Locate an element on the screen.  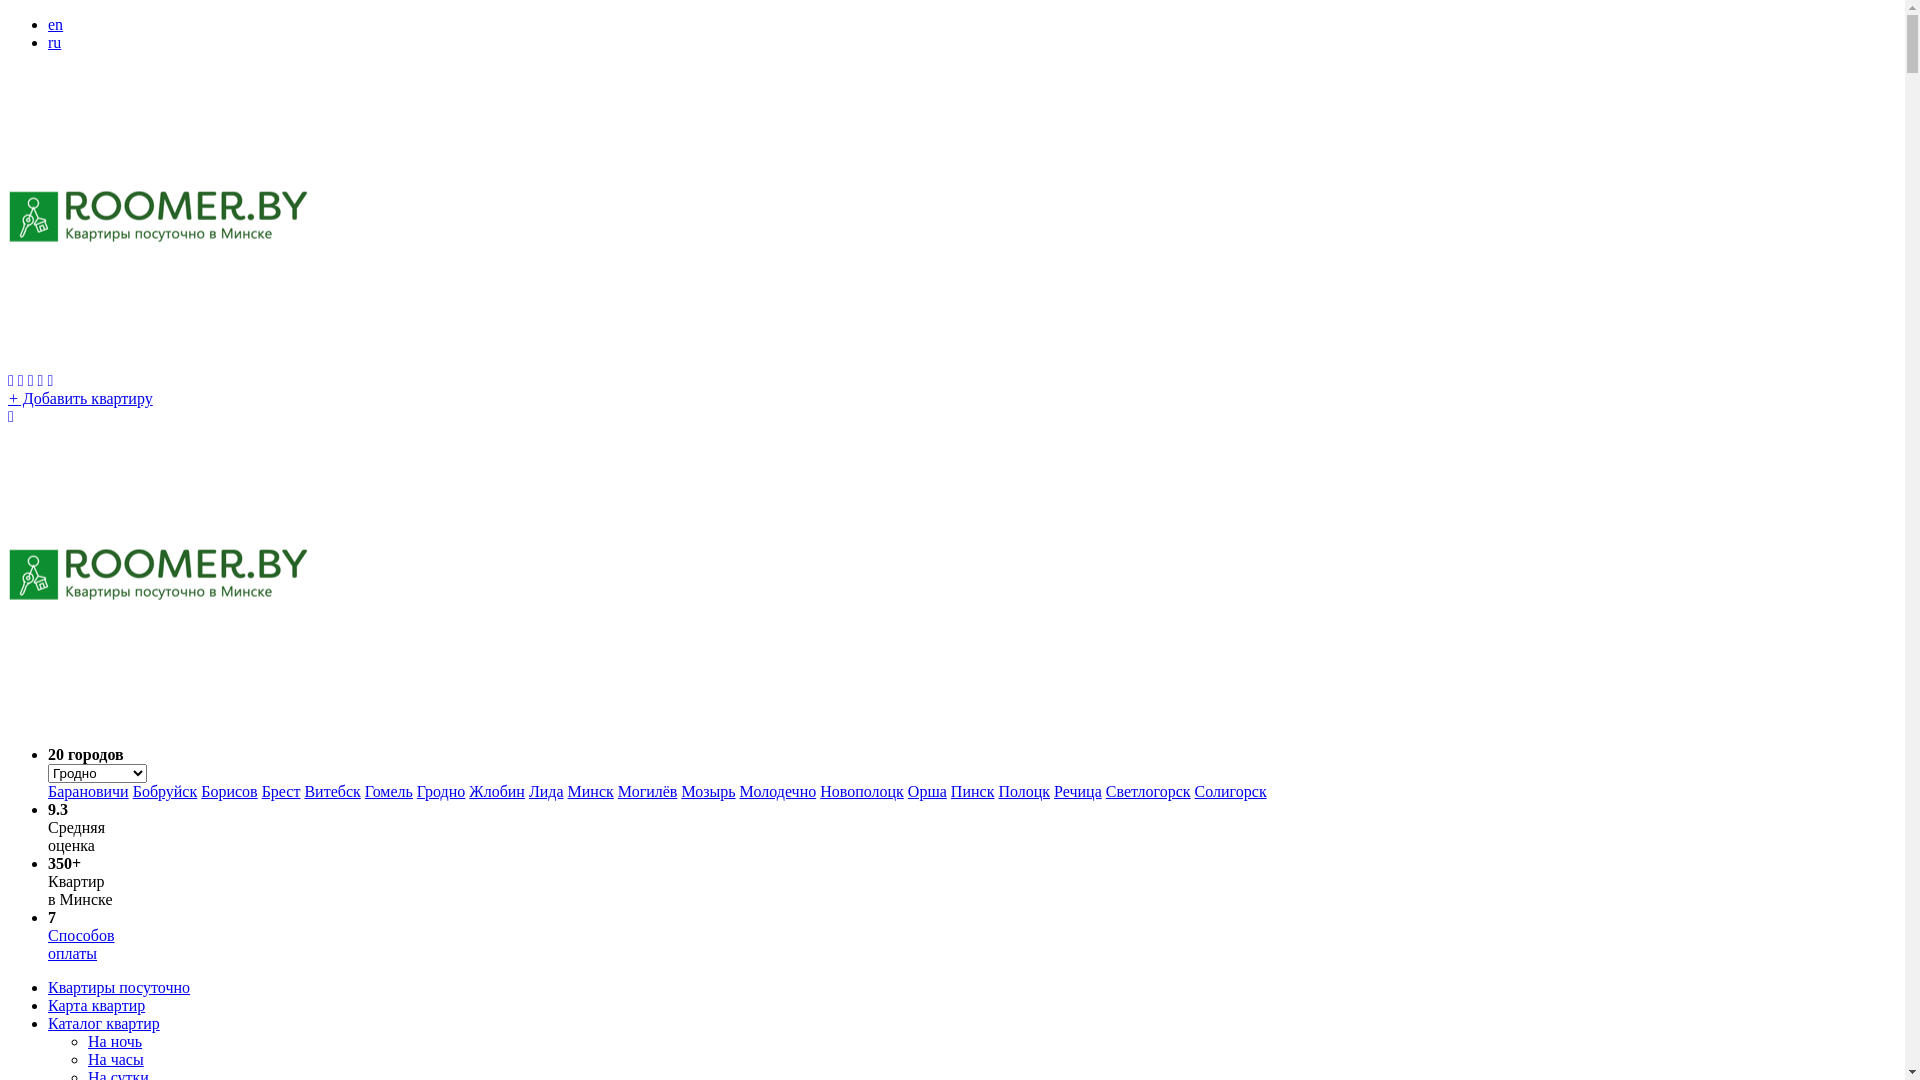
en is located at coordinates (56, 24).